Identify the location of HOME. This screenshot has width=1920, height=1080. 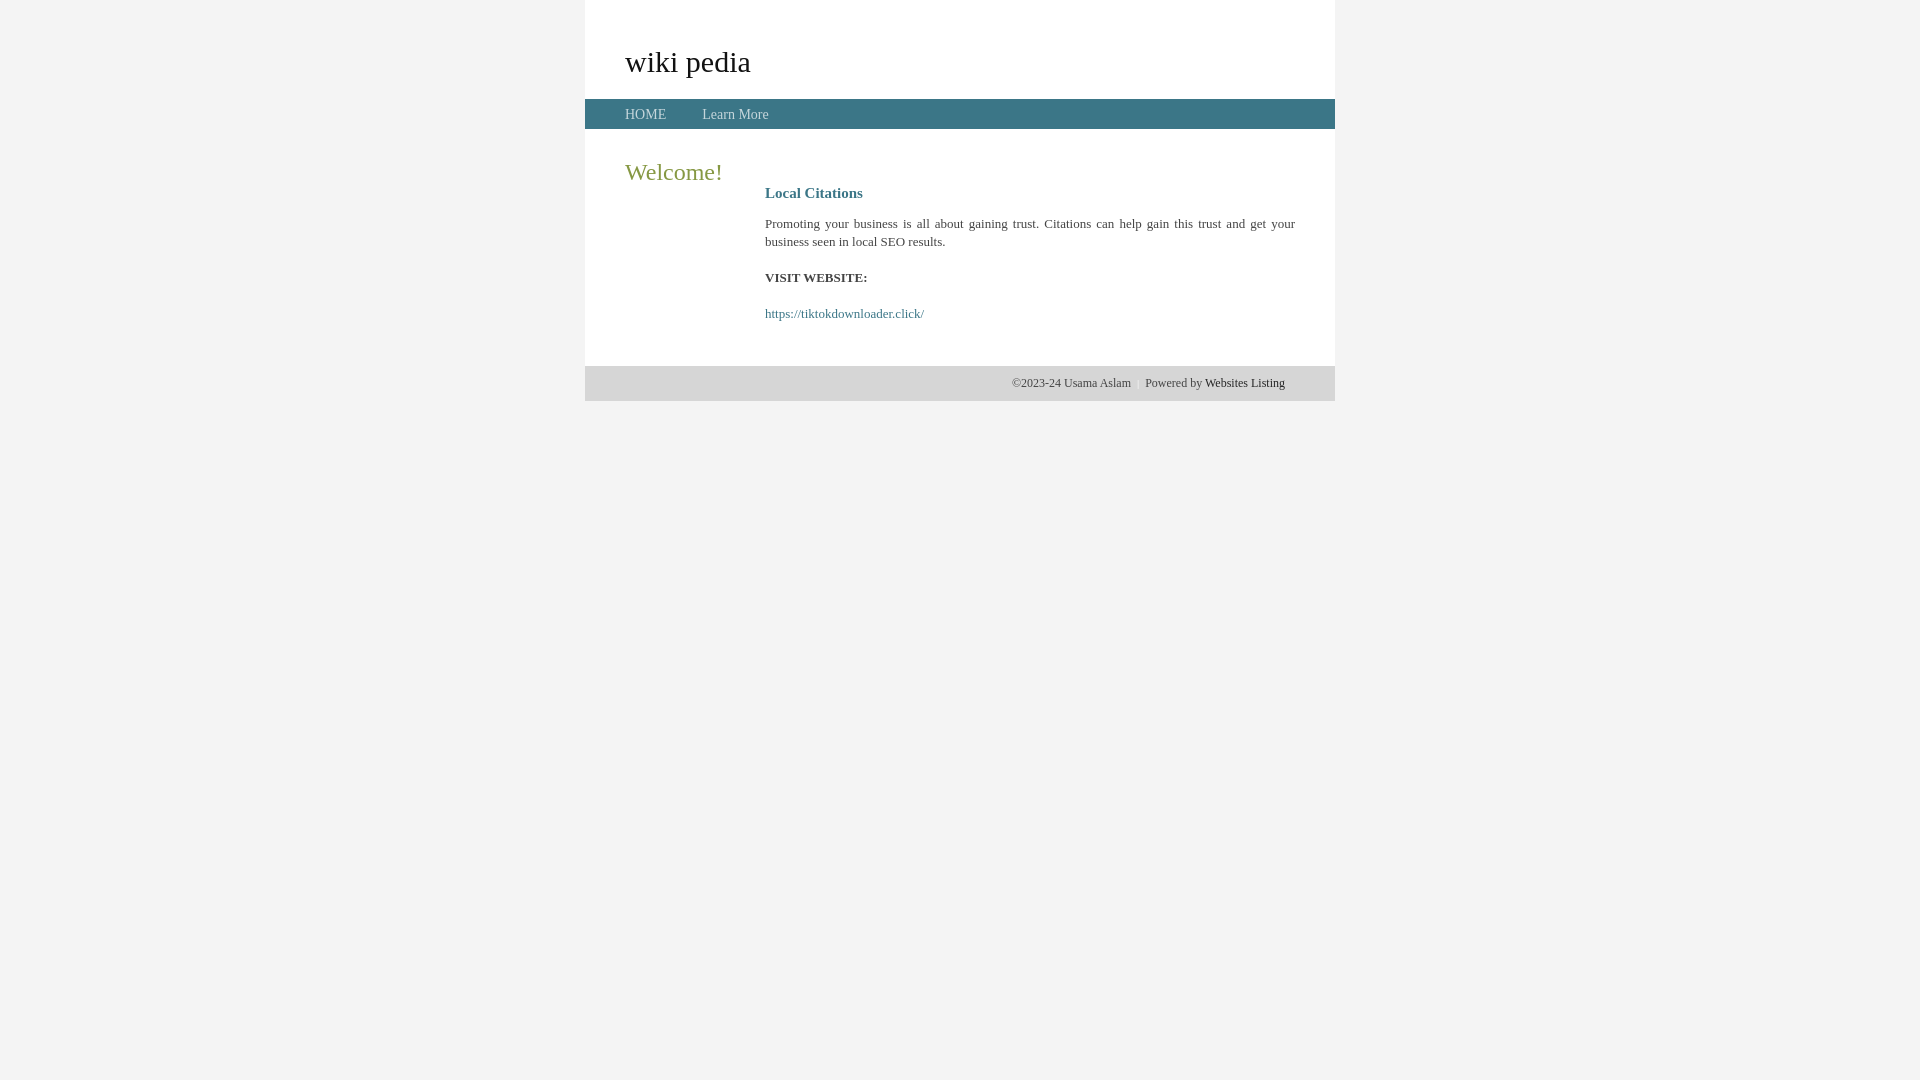
(646, 114).